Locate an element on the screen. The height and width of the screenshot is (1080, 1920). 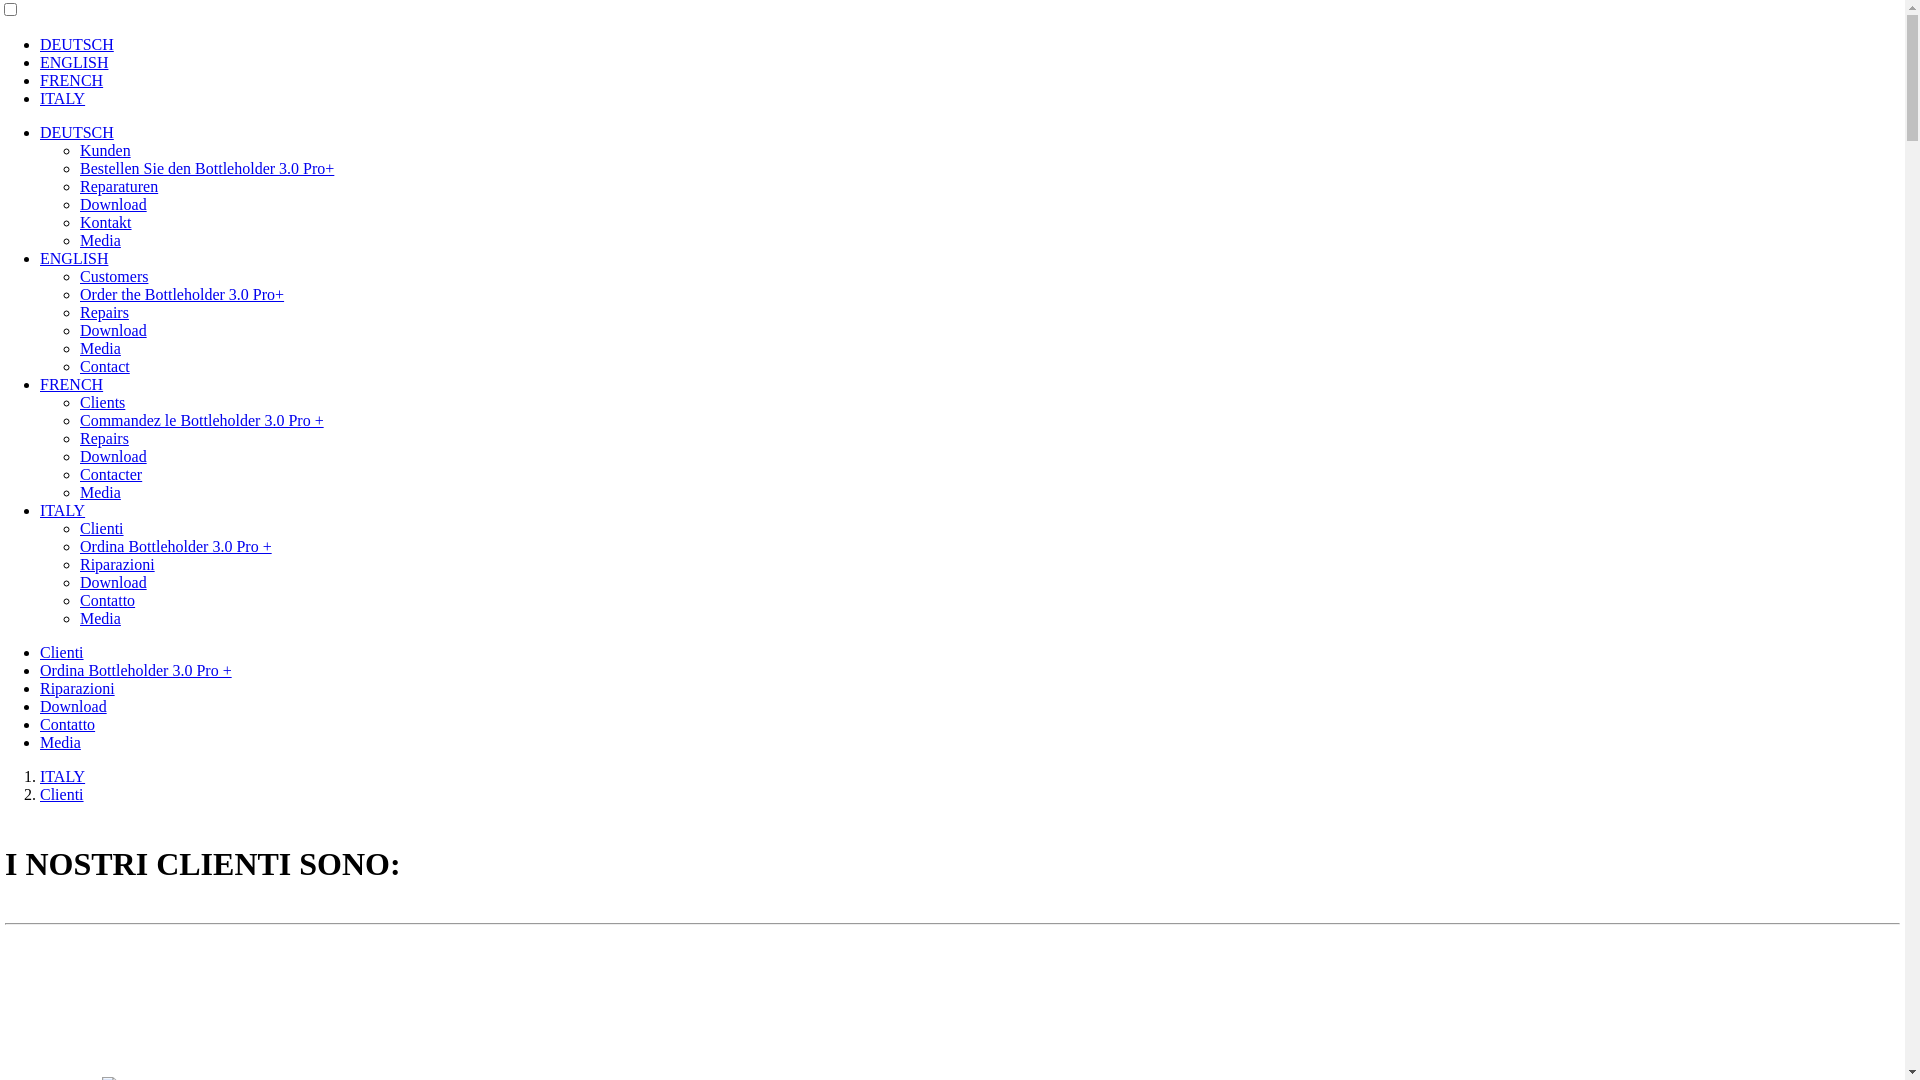
Customers is located at coordinates (114, 276).